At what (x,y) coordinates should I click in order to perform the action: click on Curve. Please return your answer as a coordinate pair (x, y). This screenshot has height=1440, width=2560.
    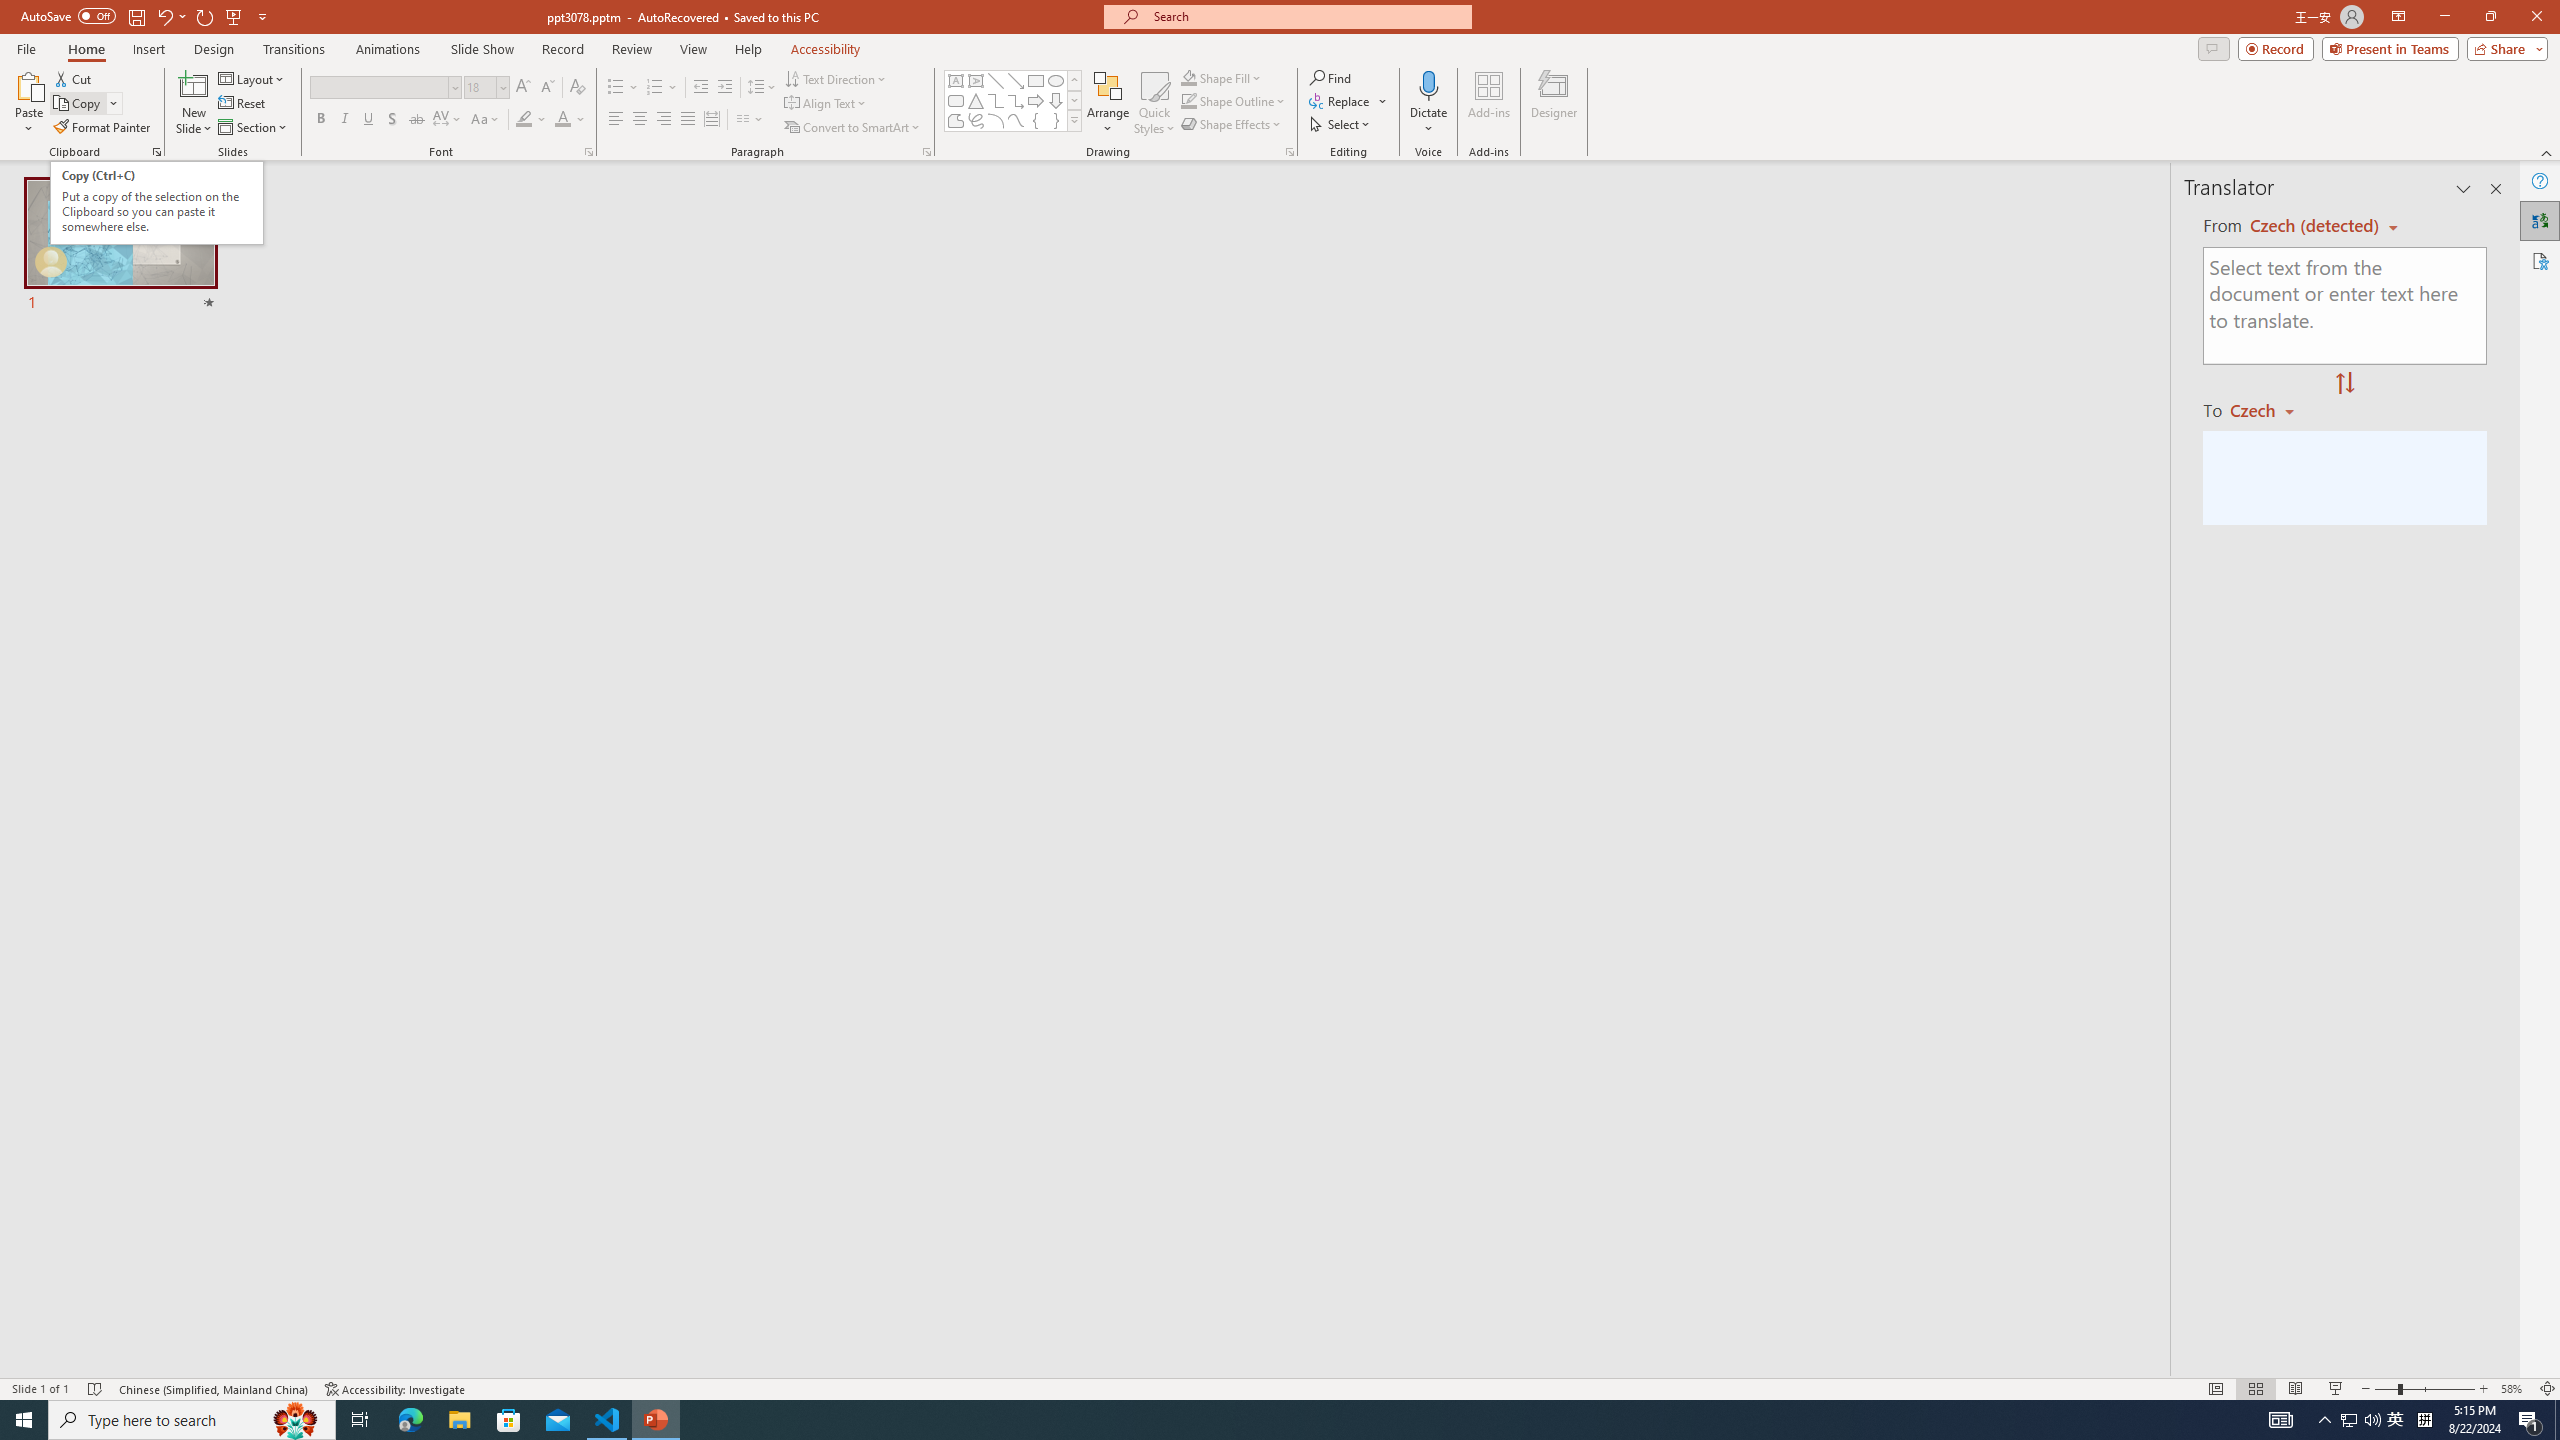
    Looking at the image, I should click on (1016, 120).